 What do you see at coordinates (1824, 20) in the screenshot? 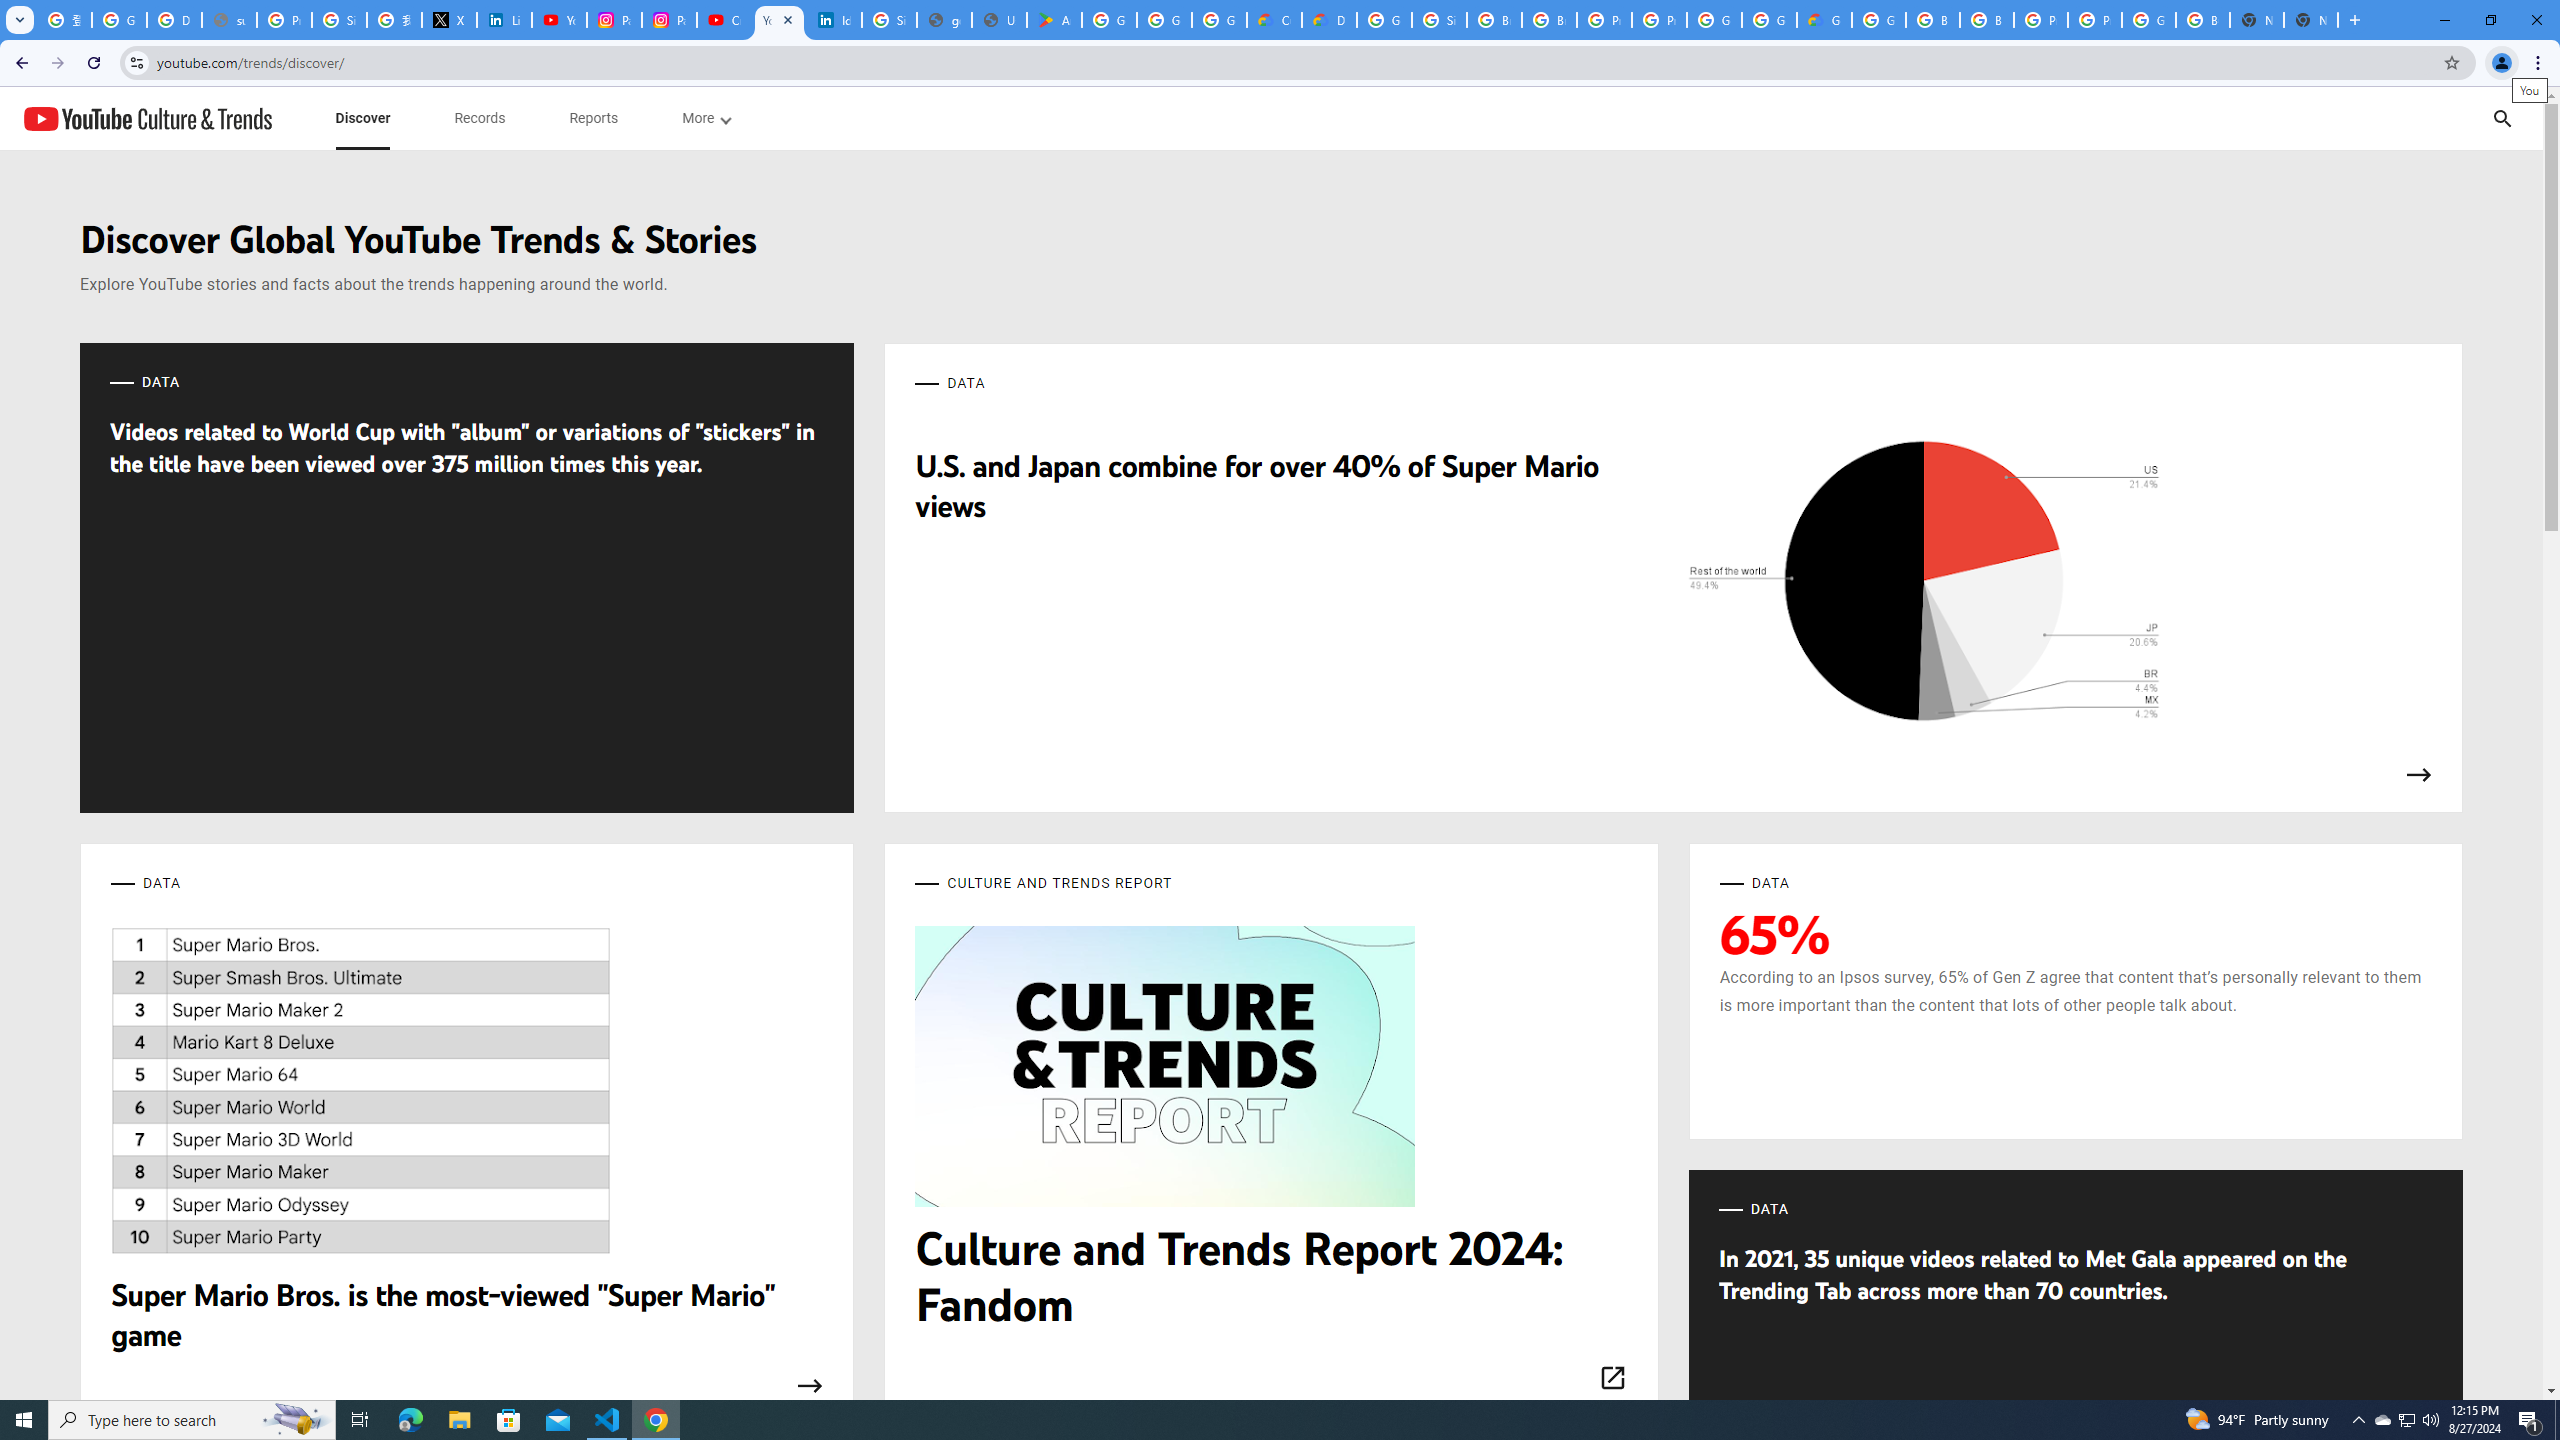
I see `Google Cloud Estimate Summary` at bounding box center [1824, 20].